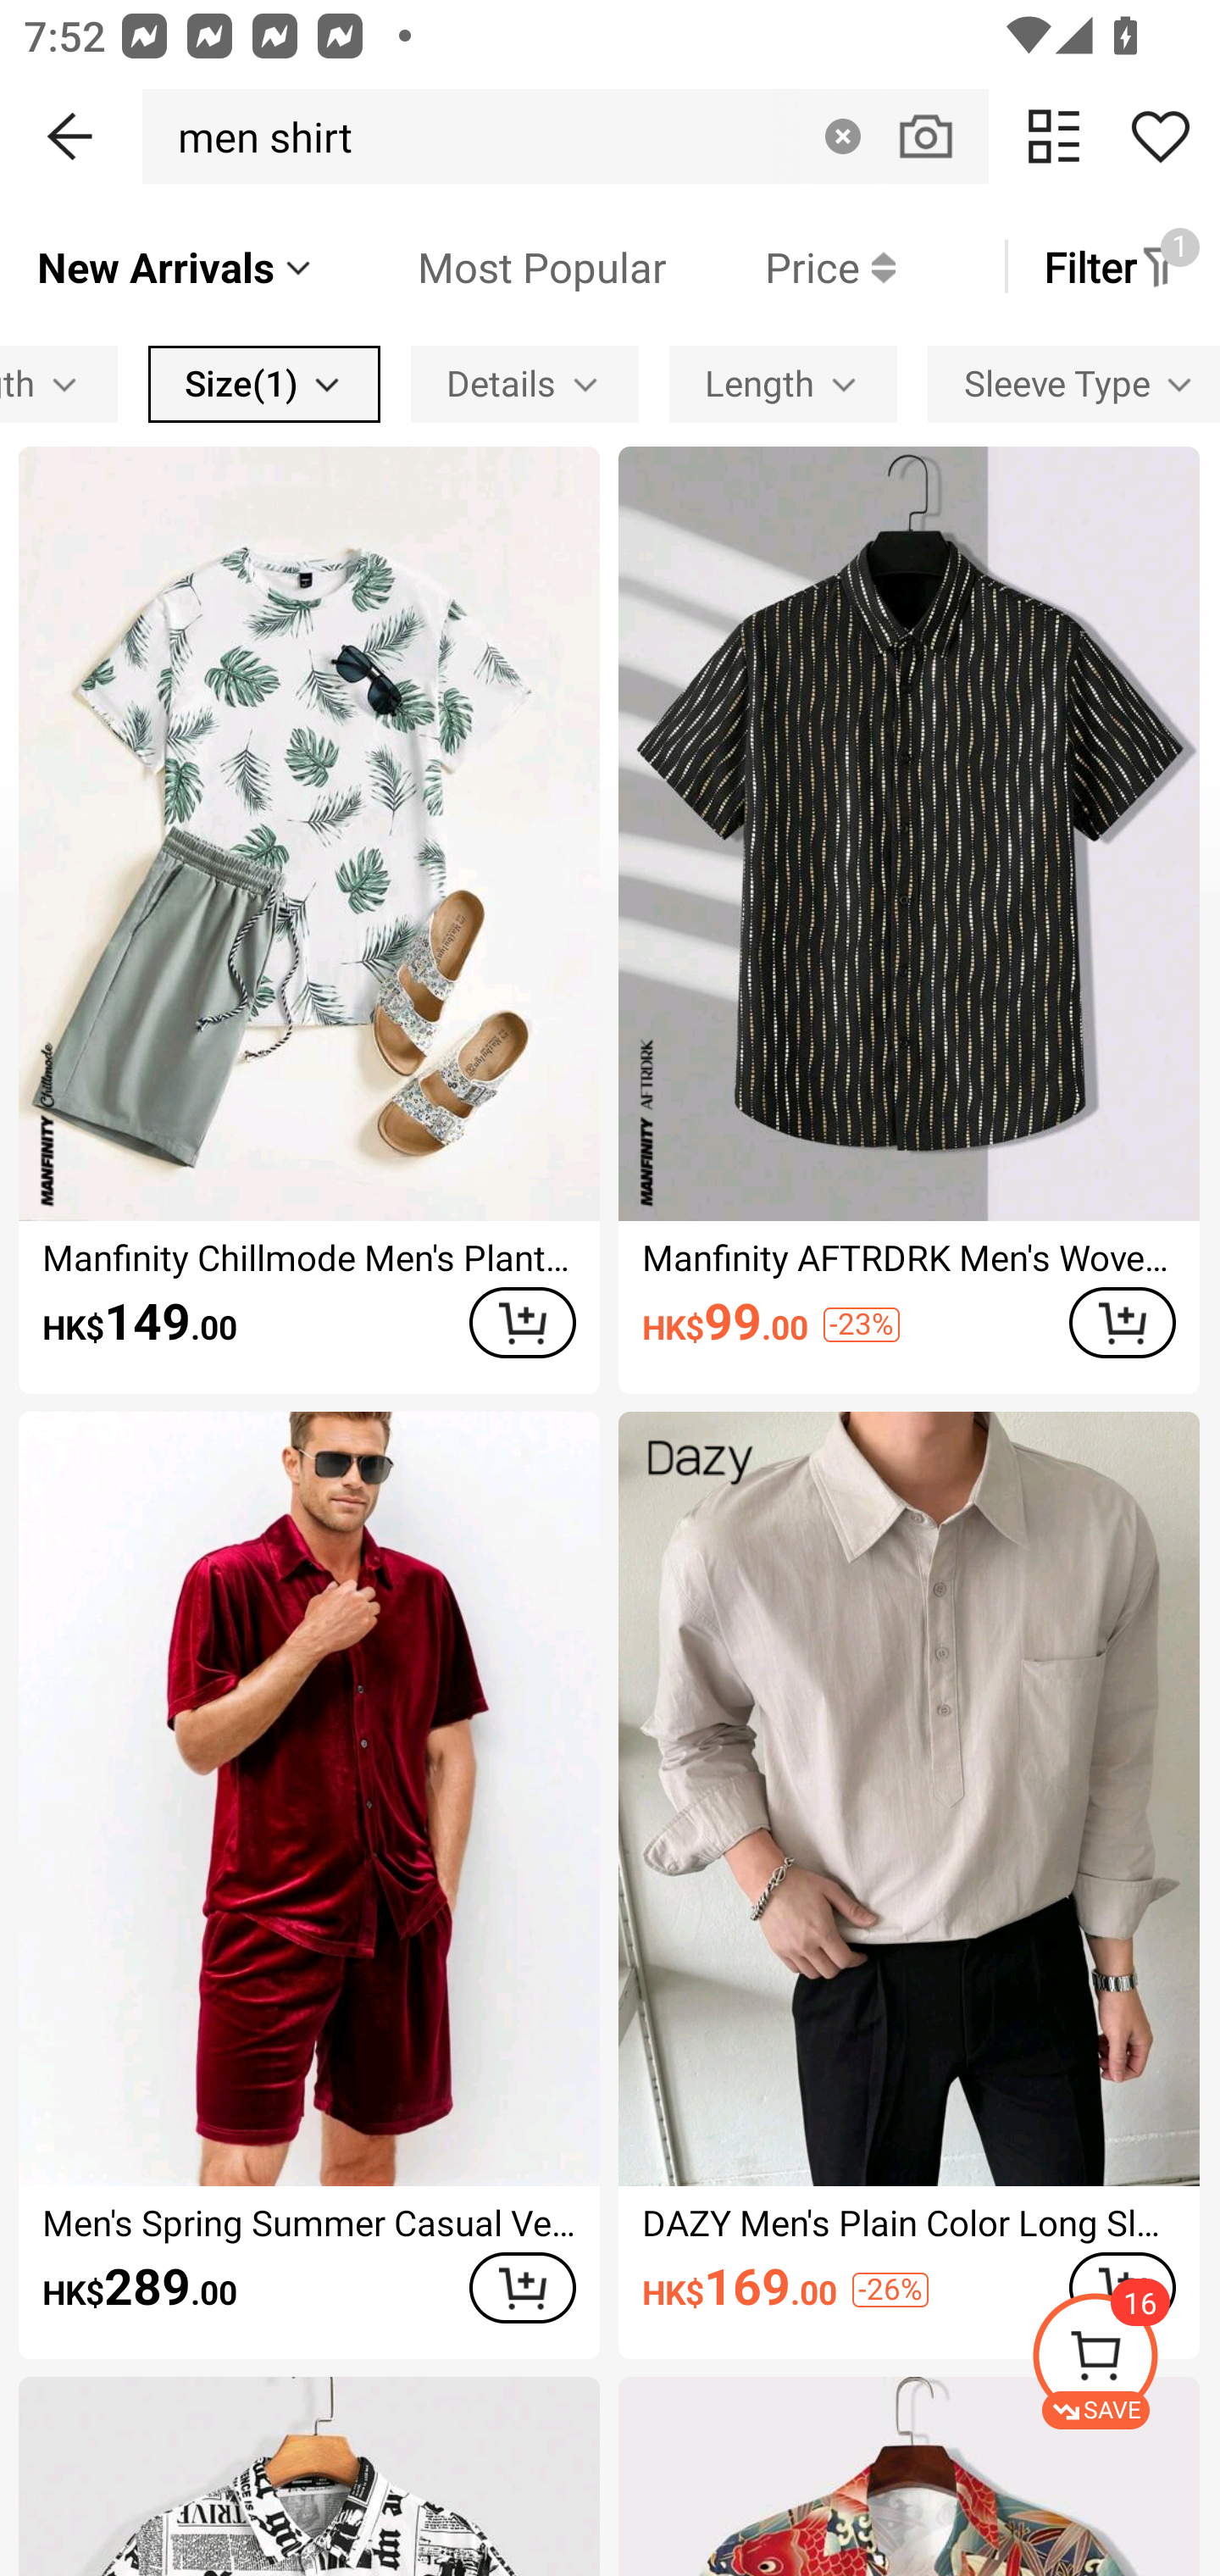 Image resolution: width=1220 pixels, height=2576 pixels. What do you see at coordinates (842, 136) in the screenshot?
I see `Clear` at bounding box center [842, 136].